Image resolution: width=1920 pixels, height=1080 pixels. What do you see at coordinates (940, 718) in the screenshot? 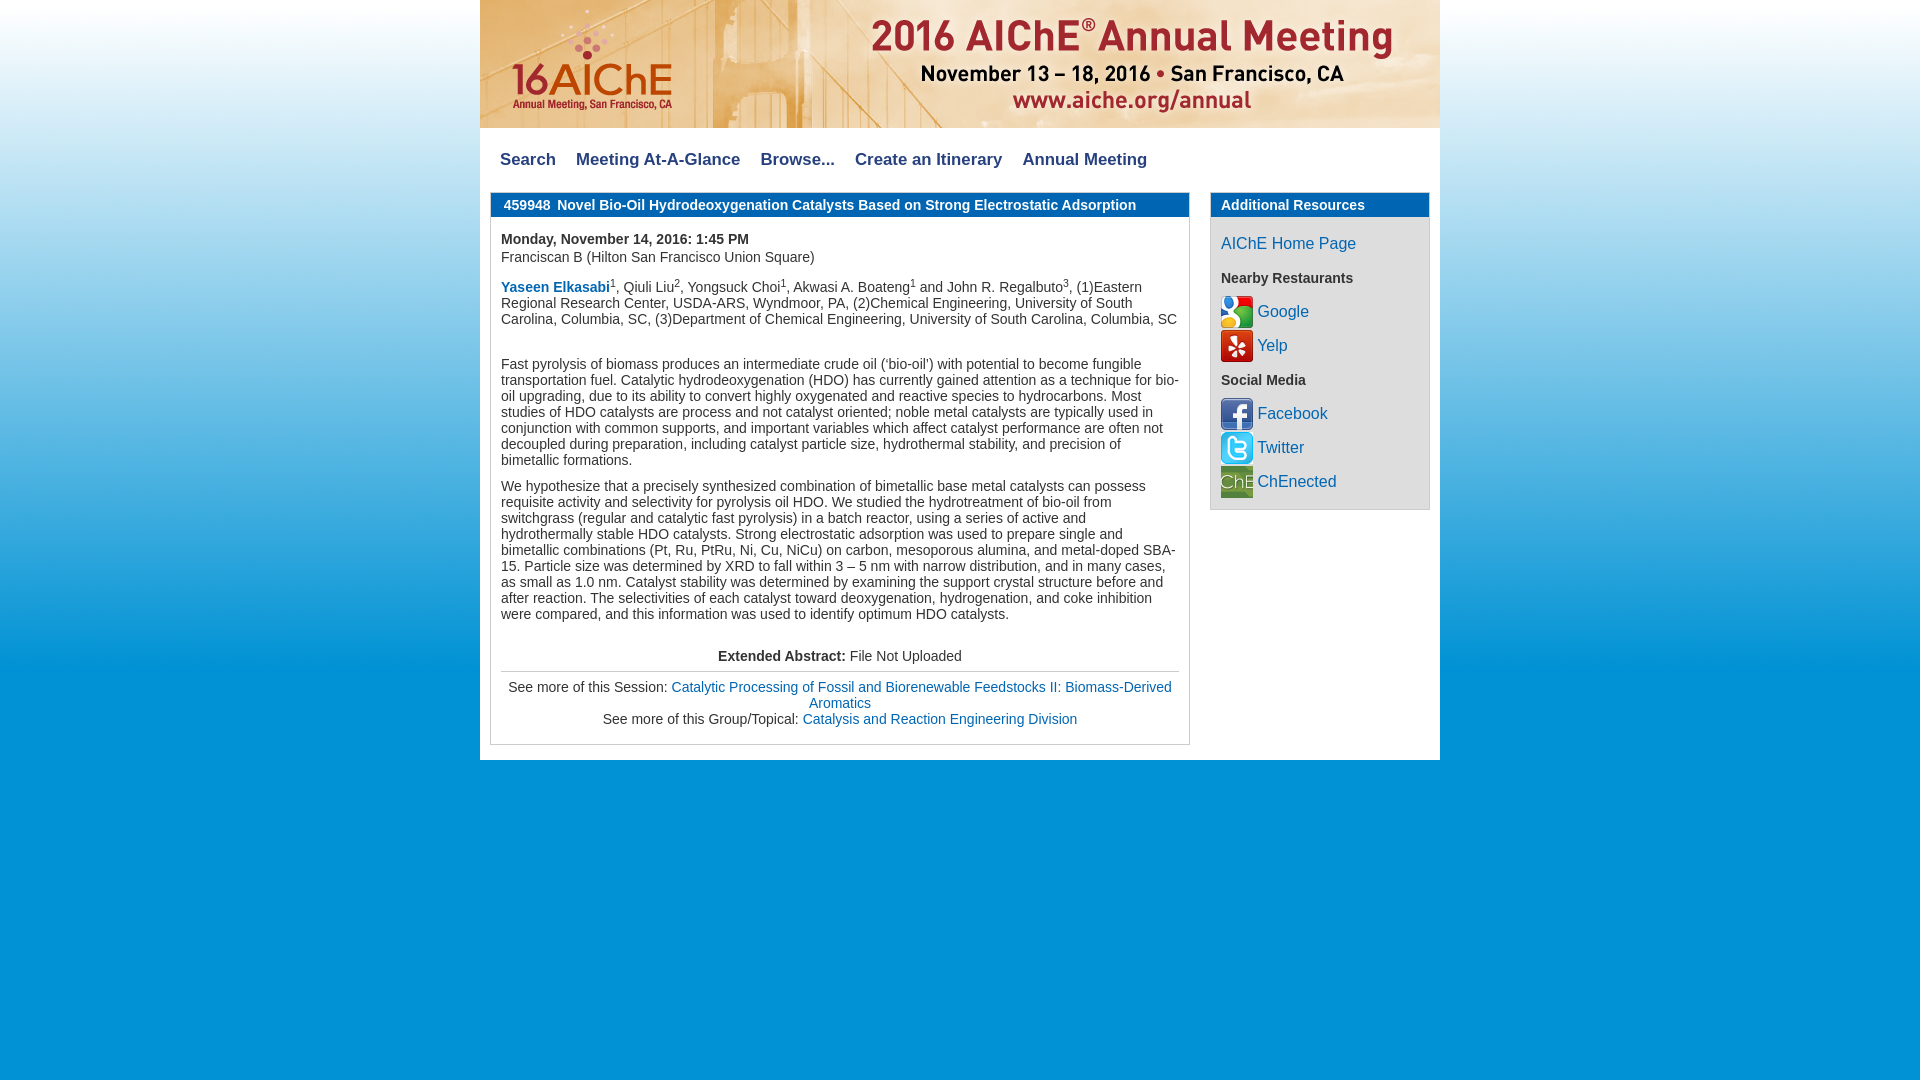
I see `Catalysis and Reaction Engineering Division` at bounding box center [940, 718].